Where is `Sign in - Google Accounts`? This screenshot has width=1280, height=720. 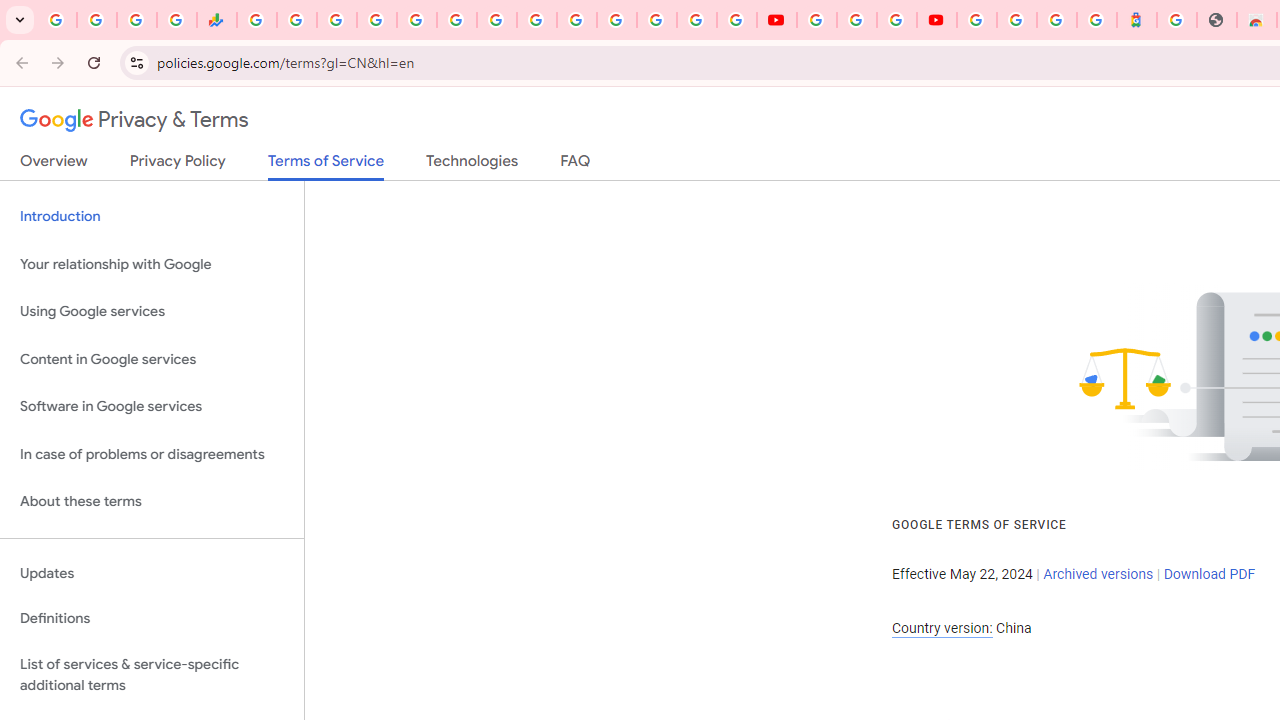
Sign in - Google Accounts is located at coordinates (1016, 20).